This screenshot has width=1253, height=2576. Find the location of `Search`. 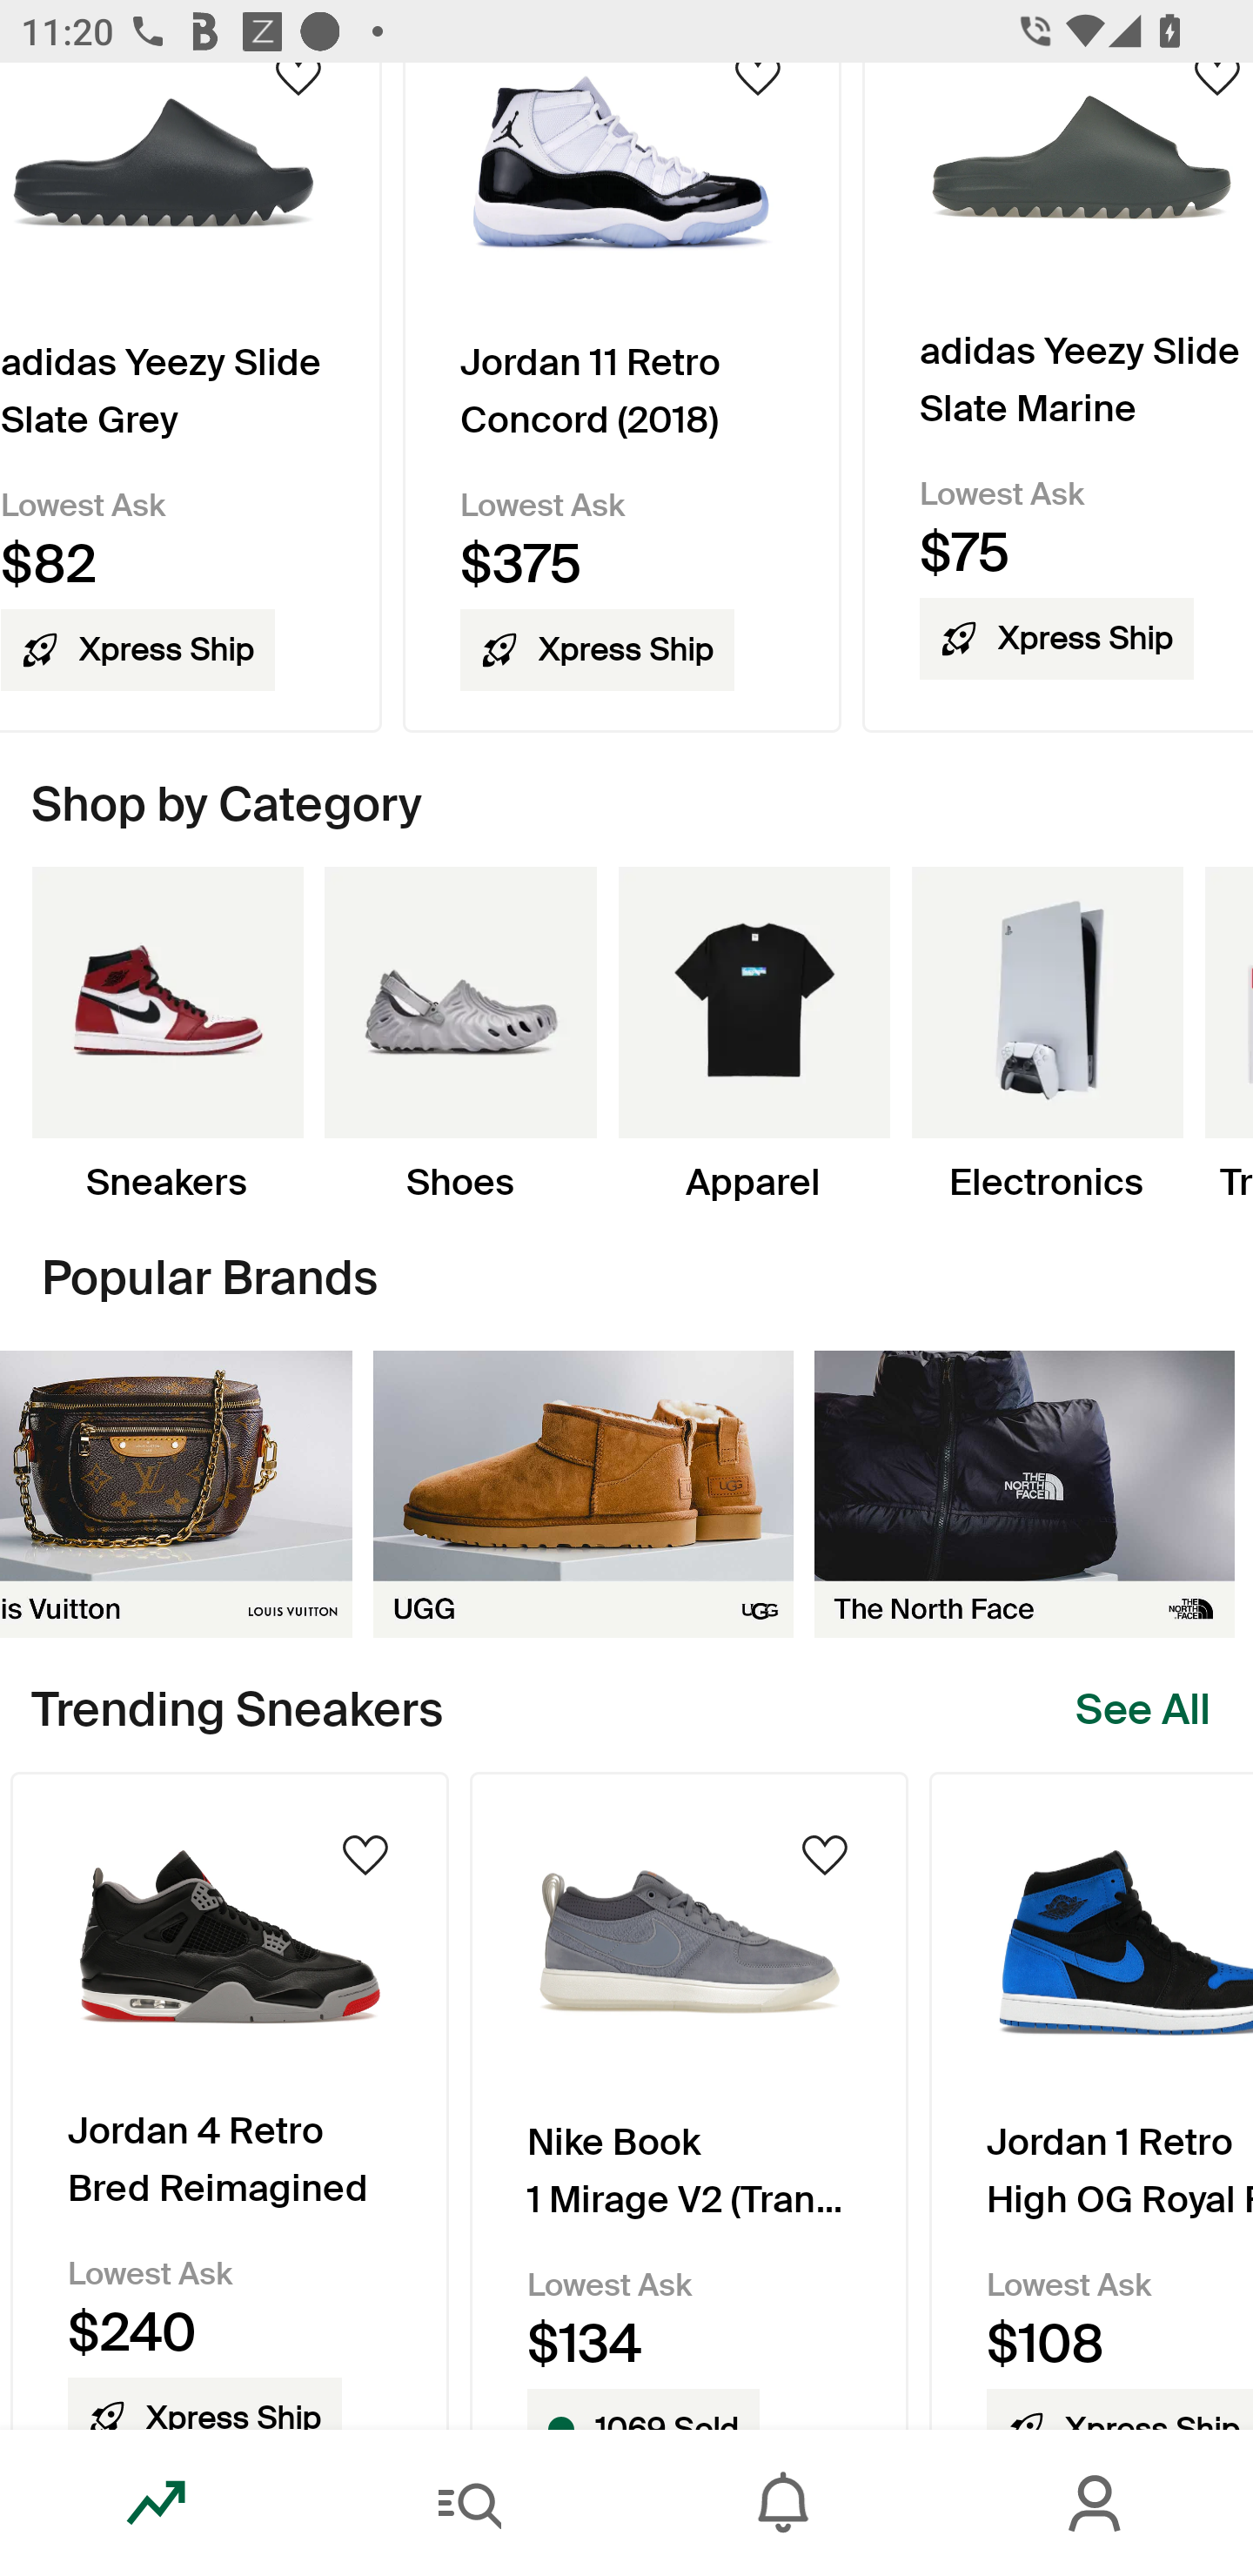

Search is located at coordinates (470, 2503).